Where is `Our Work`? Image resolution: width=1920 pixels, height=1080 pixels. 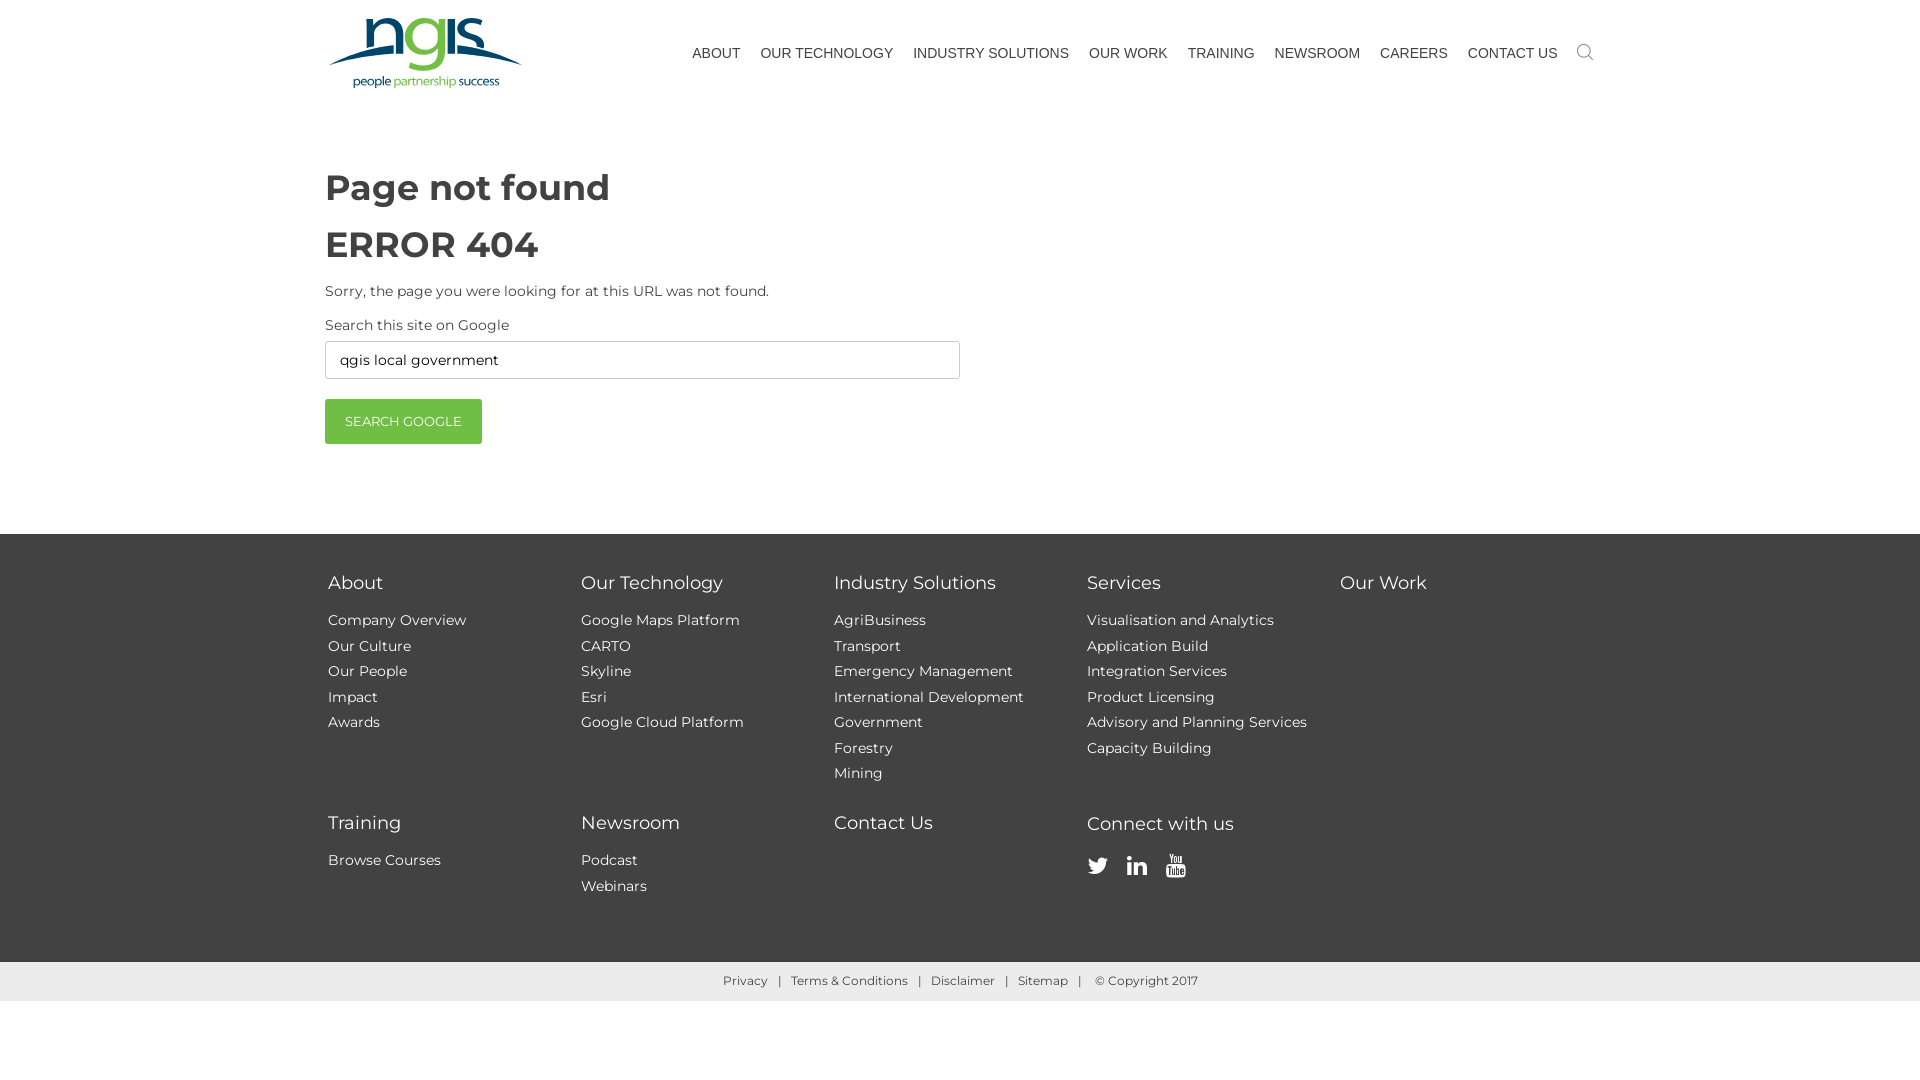
Our Work is located at coordinates (1384, 583).